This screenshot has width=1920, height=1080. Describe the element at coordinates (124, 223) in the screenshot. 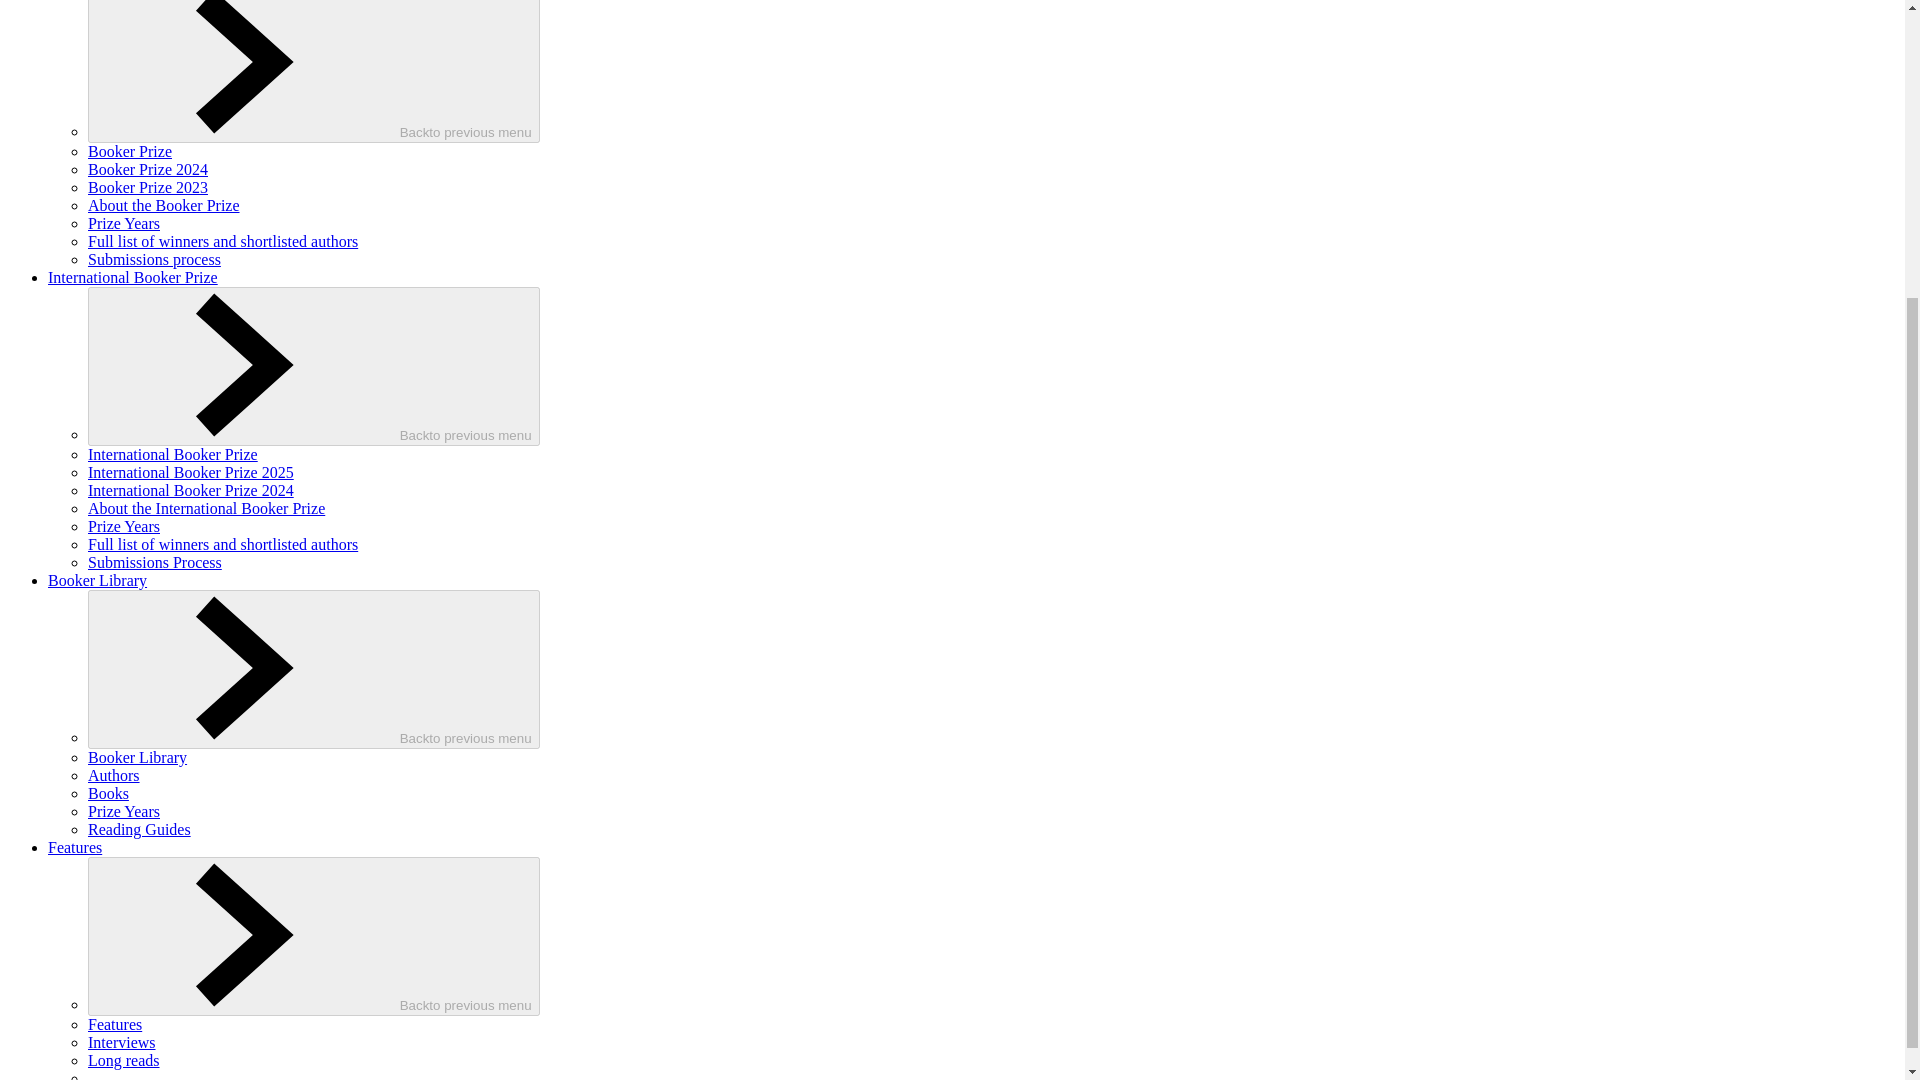

I see `Prize Years` at that location.